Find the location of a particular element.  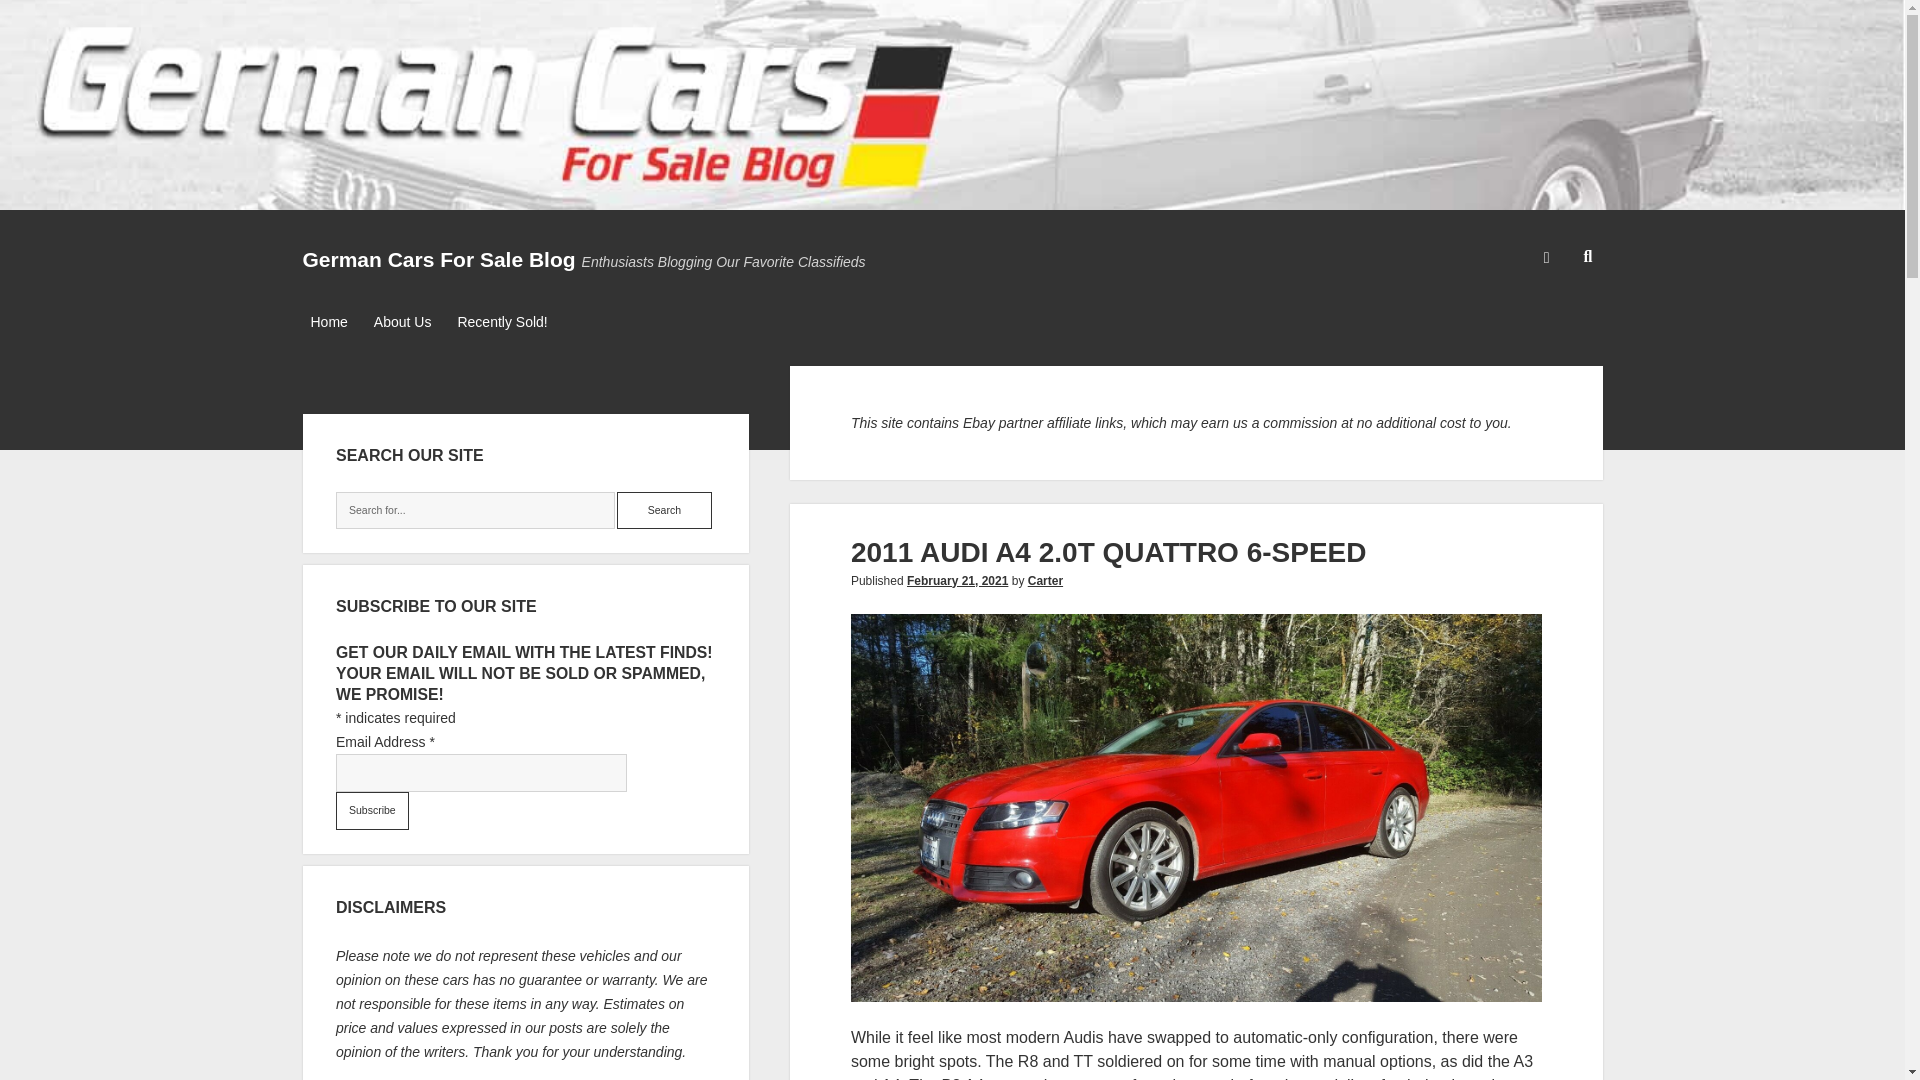

Search for: is located at coordinates (475, 511).